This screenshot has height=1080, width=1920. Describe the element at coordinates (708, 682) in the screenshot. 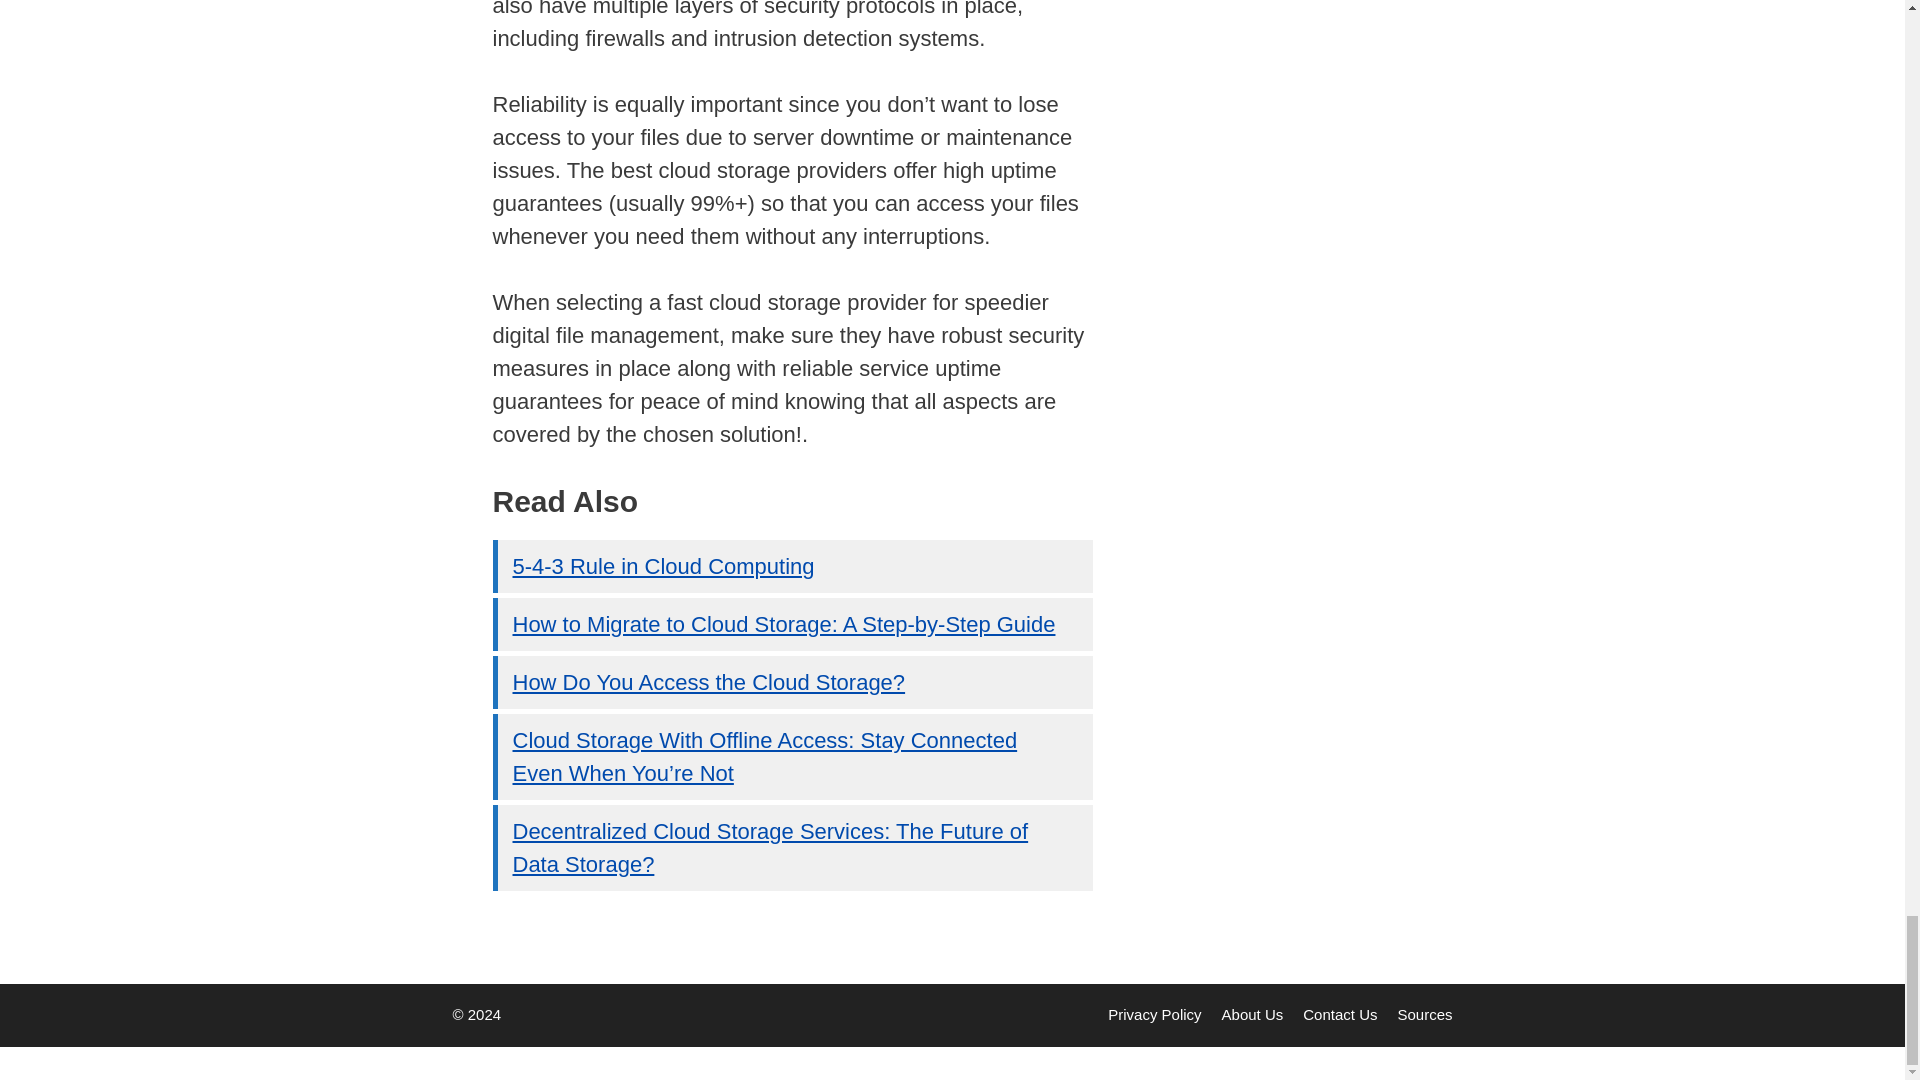

I see `How Do You Access the Cloud Storage?` at that location.